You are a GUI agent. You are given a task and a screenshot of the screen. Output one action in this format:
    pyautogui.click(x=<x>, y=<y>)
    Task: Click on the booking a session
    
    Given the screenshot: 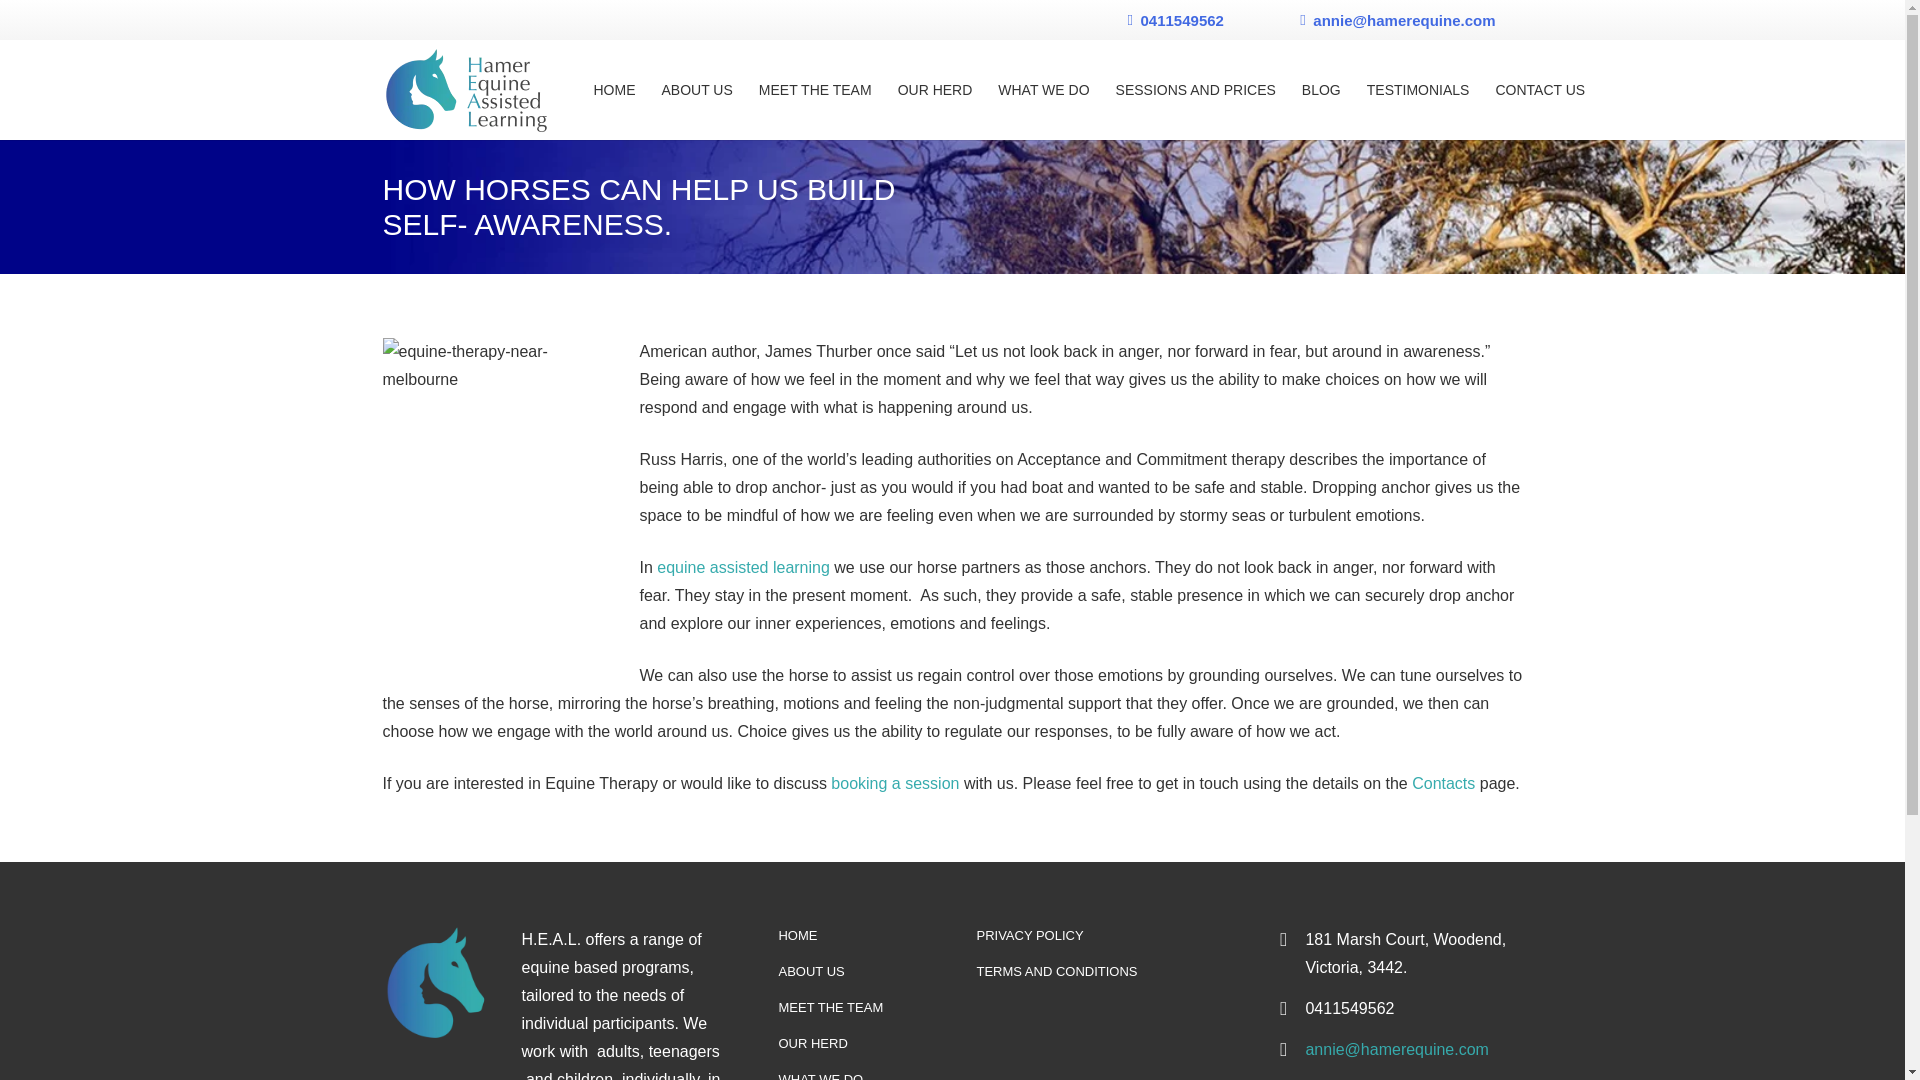 What is the action you would take?
    pyautogui.click(x=894, y=783)
    